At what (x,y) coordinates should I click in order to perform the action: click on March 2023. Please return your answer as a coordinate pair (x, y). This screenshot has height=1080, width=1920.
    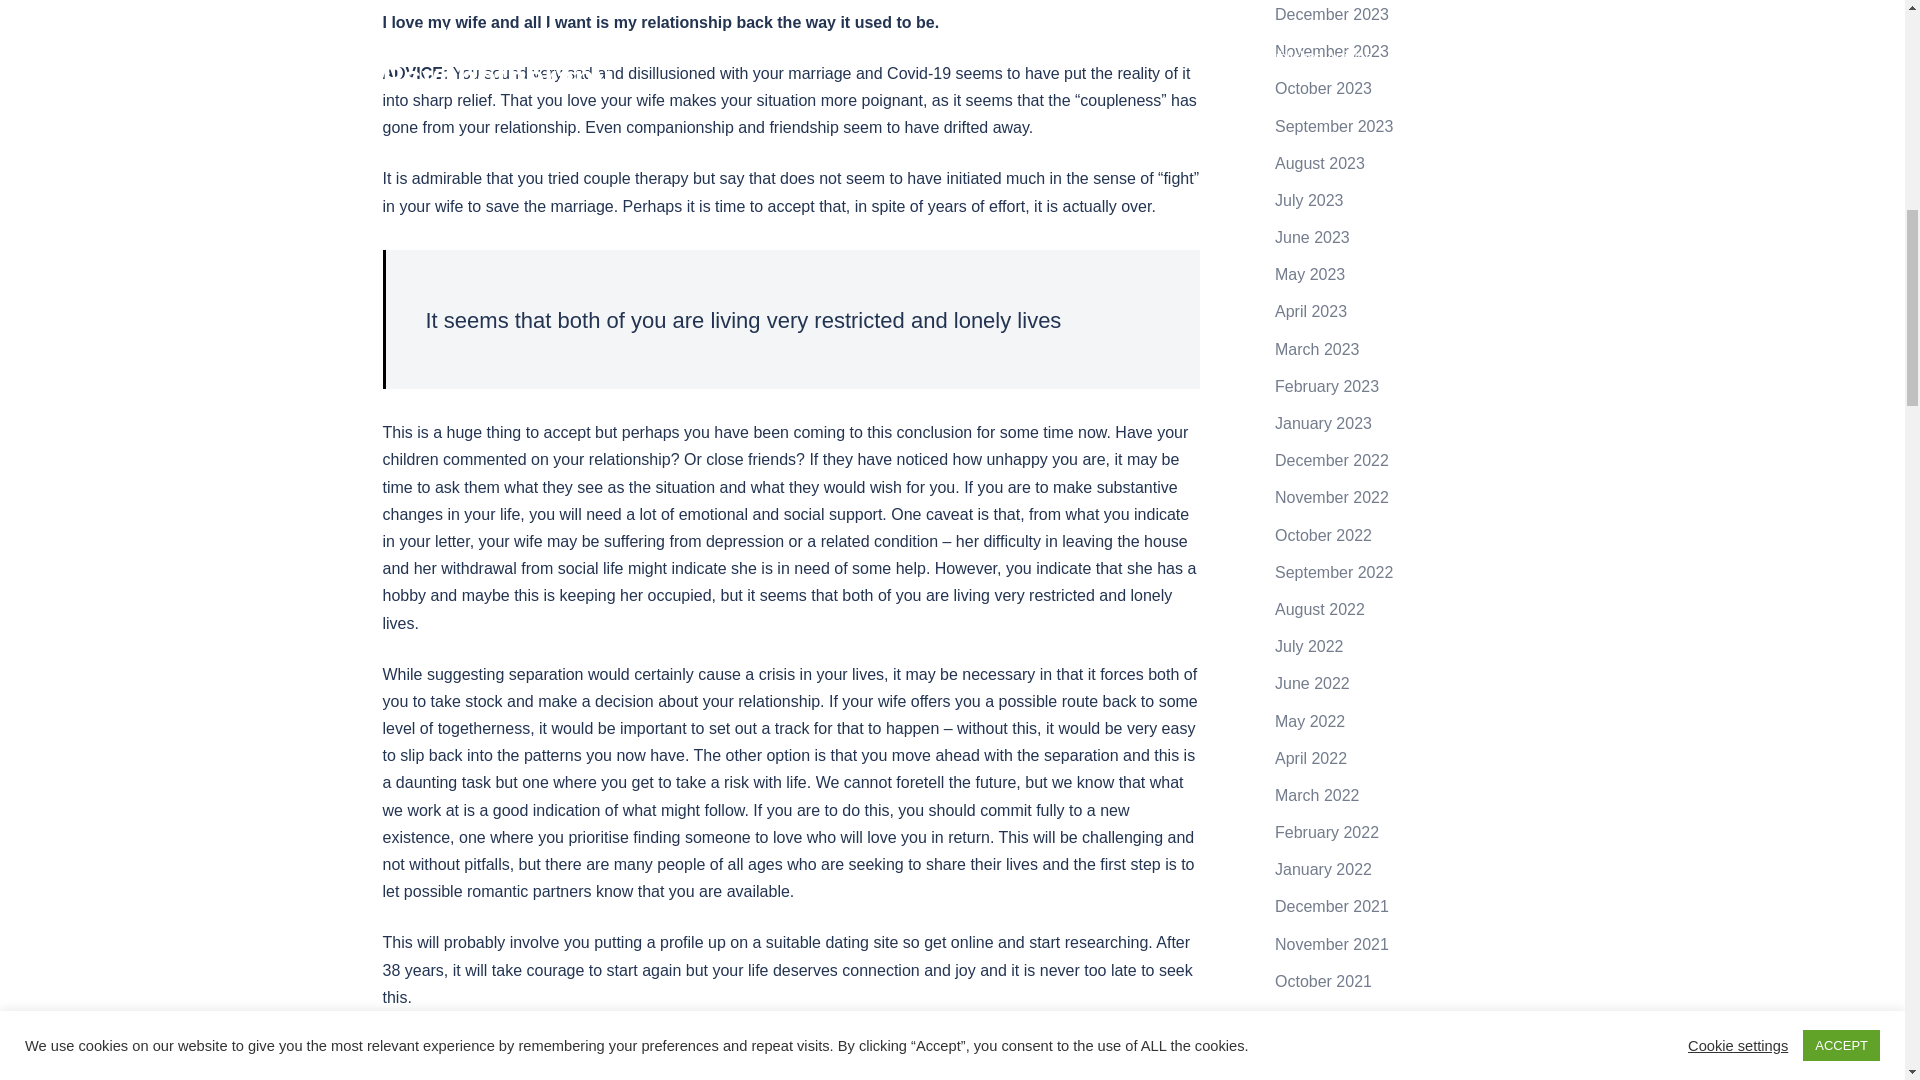
    Looking at the image, I should click on (1316, 349).